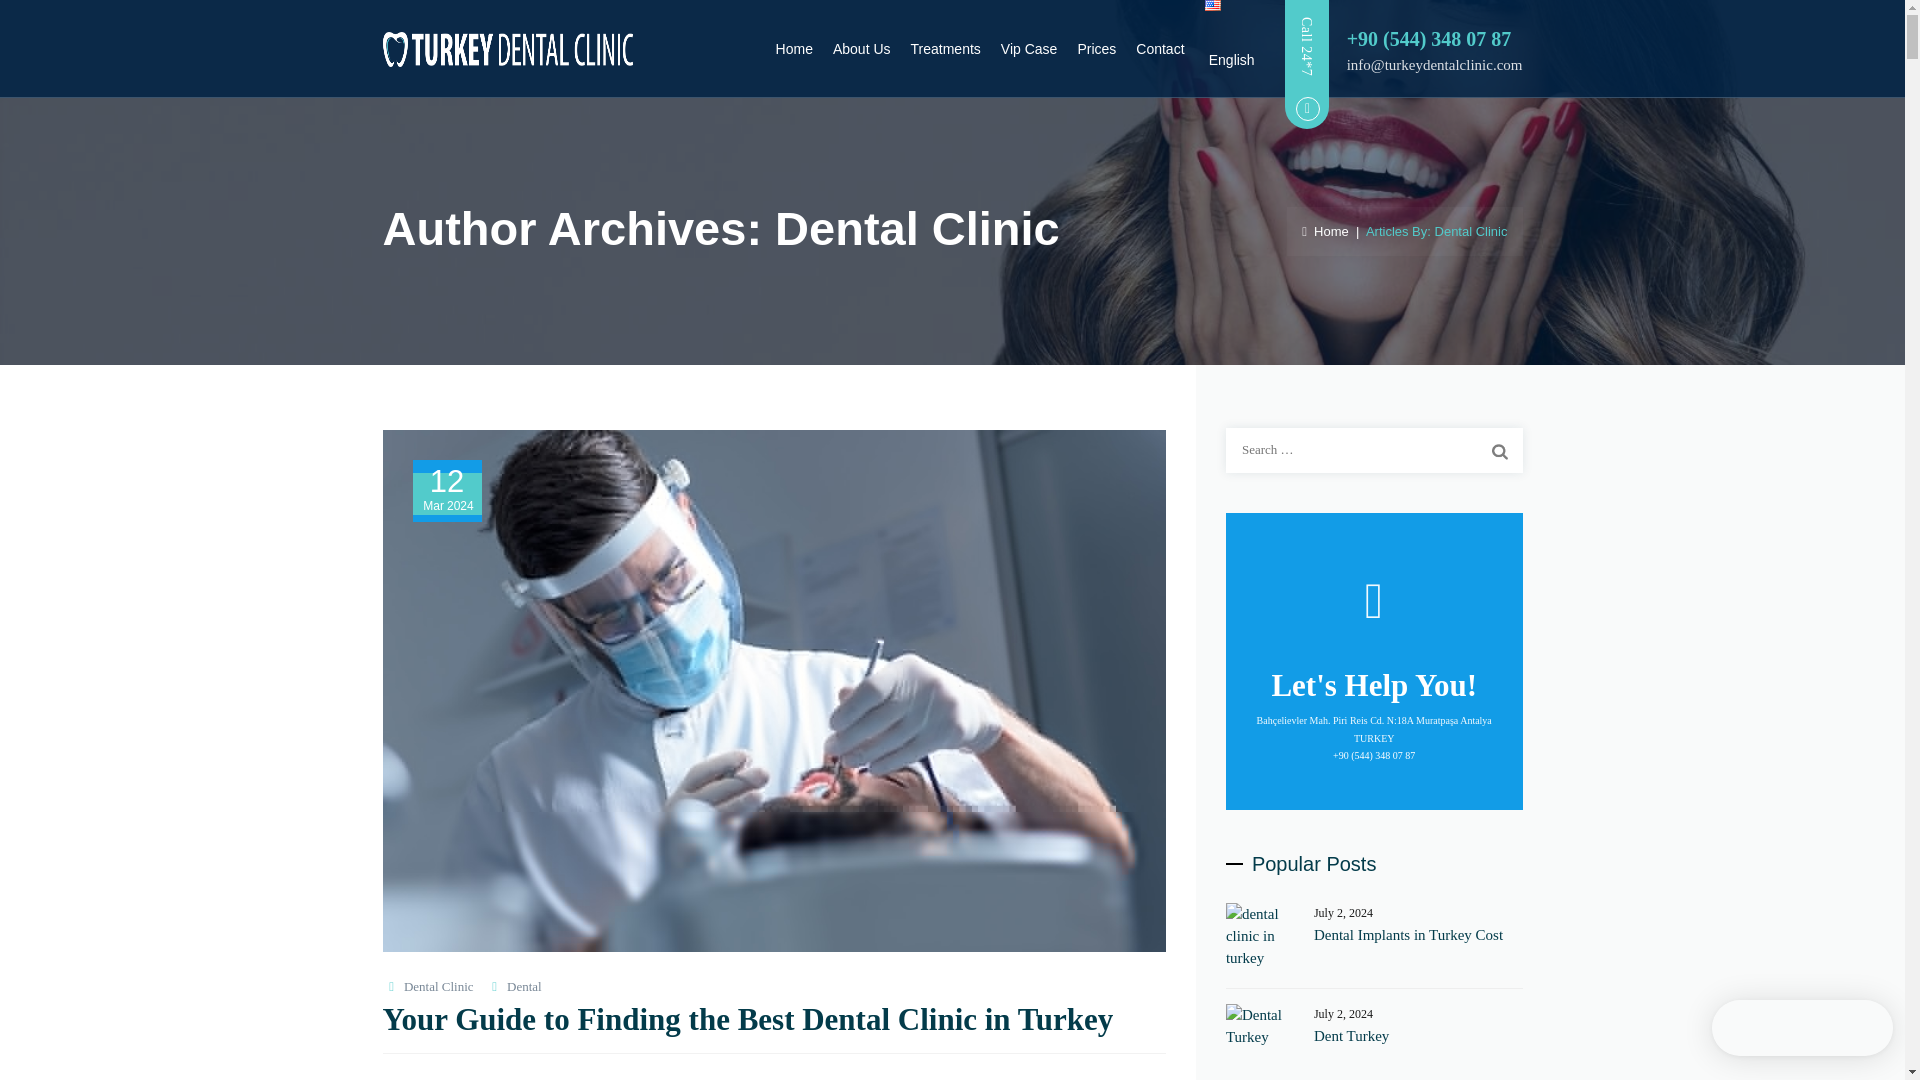 This screenshot has width=1920, height=1080. I want to click on Vip Case, so click(1028, 49).